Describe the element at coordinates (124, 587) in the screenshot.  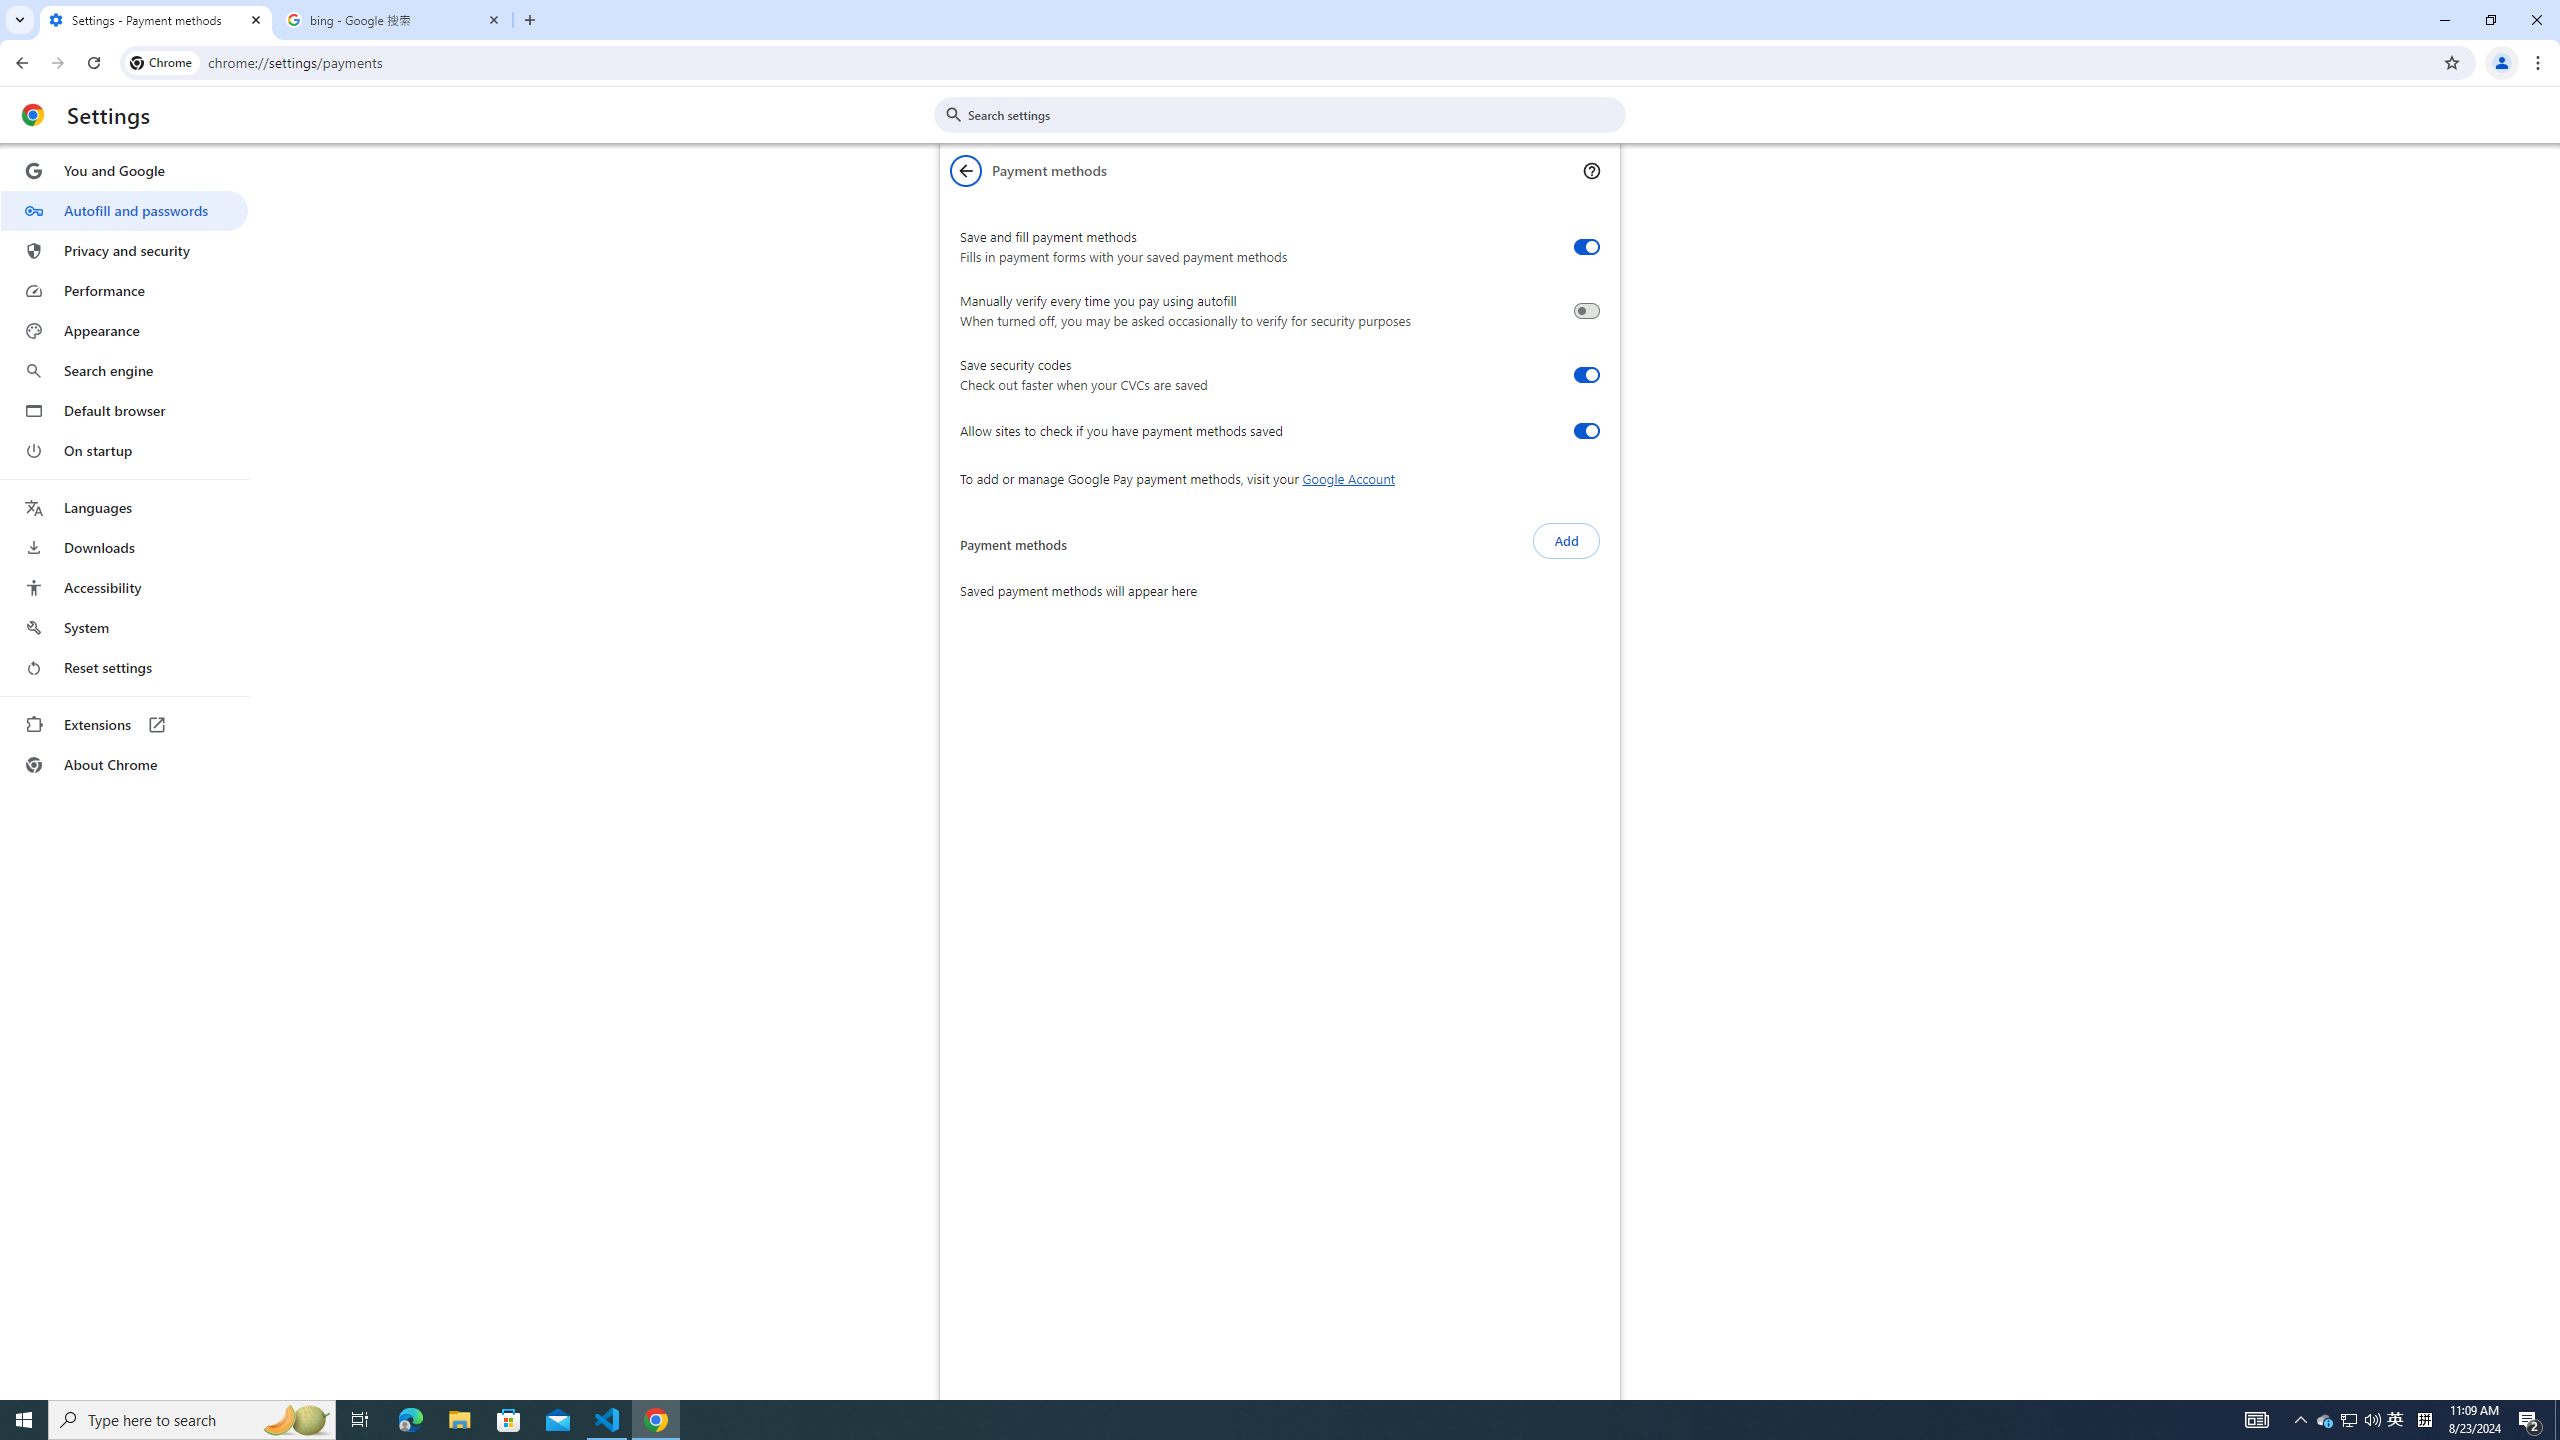
I see `Accessibility` at that location.